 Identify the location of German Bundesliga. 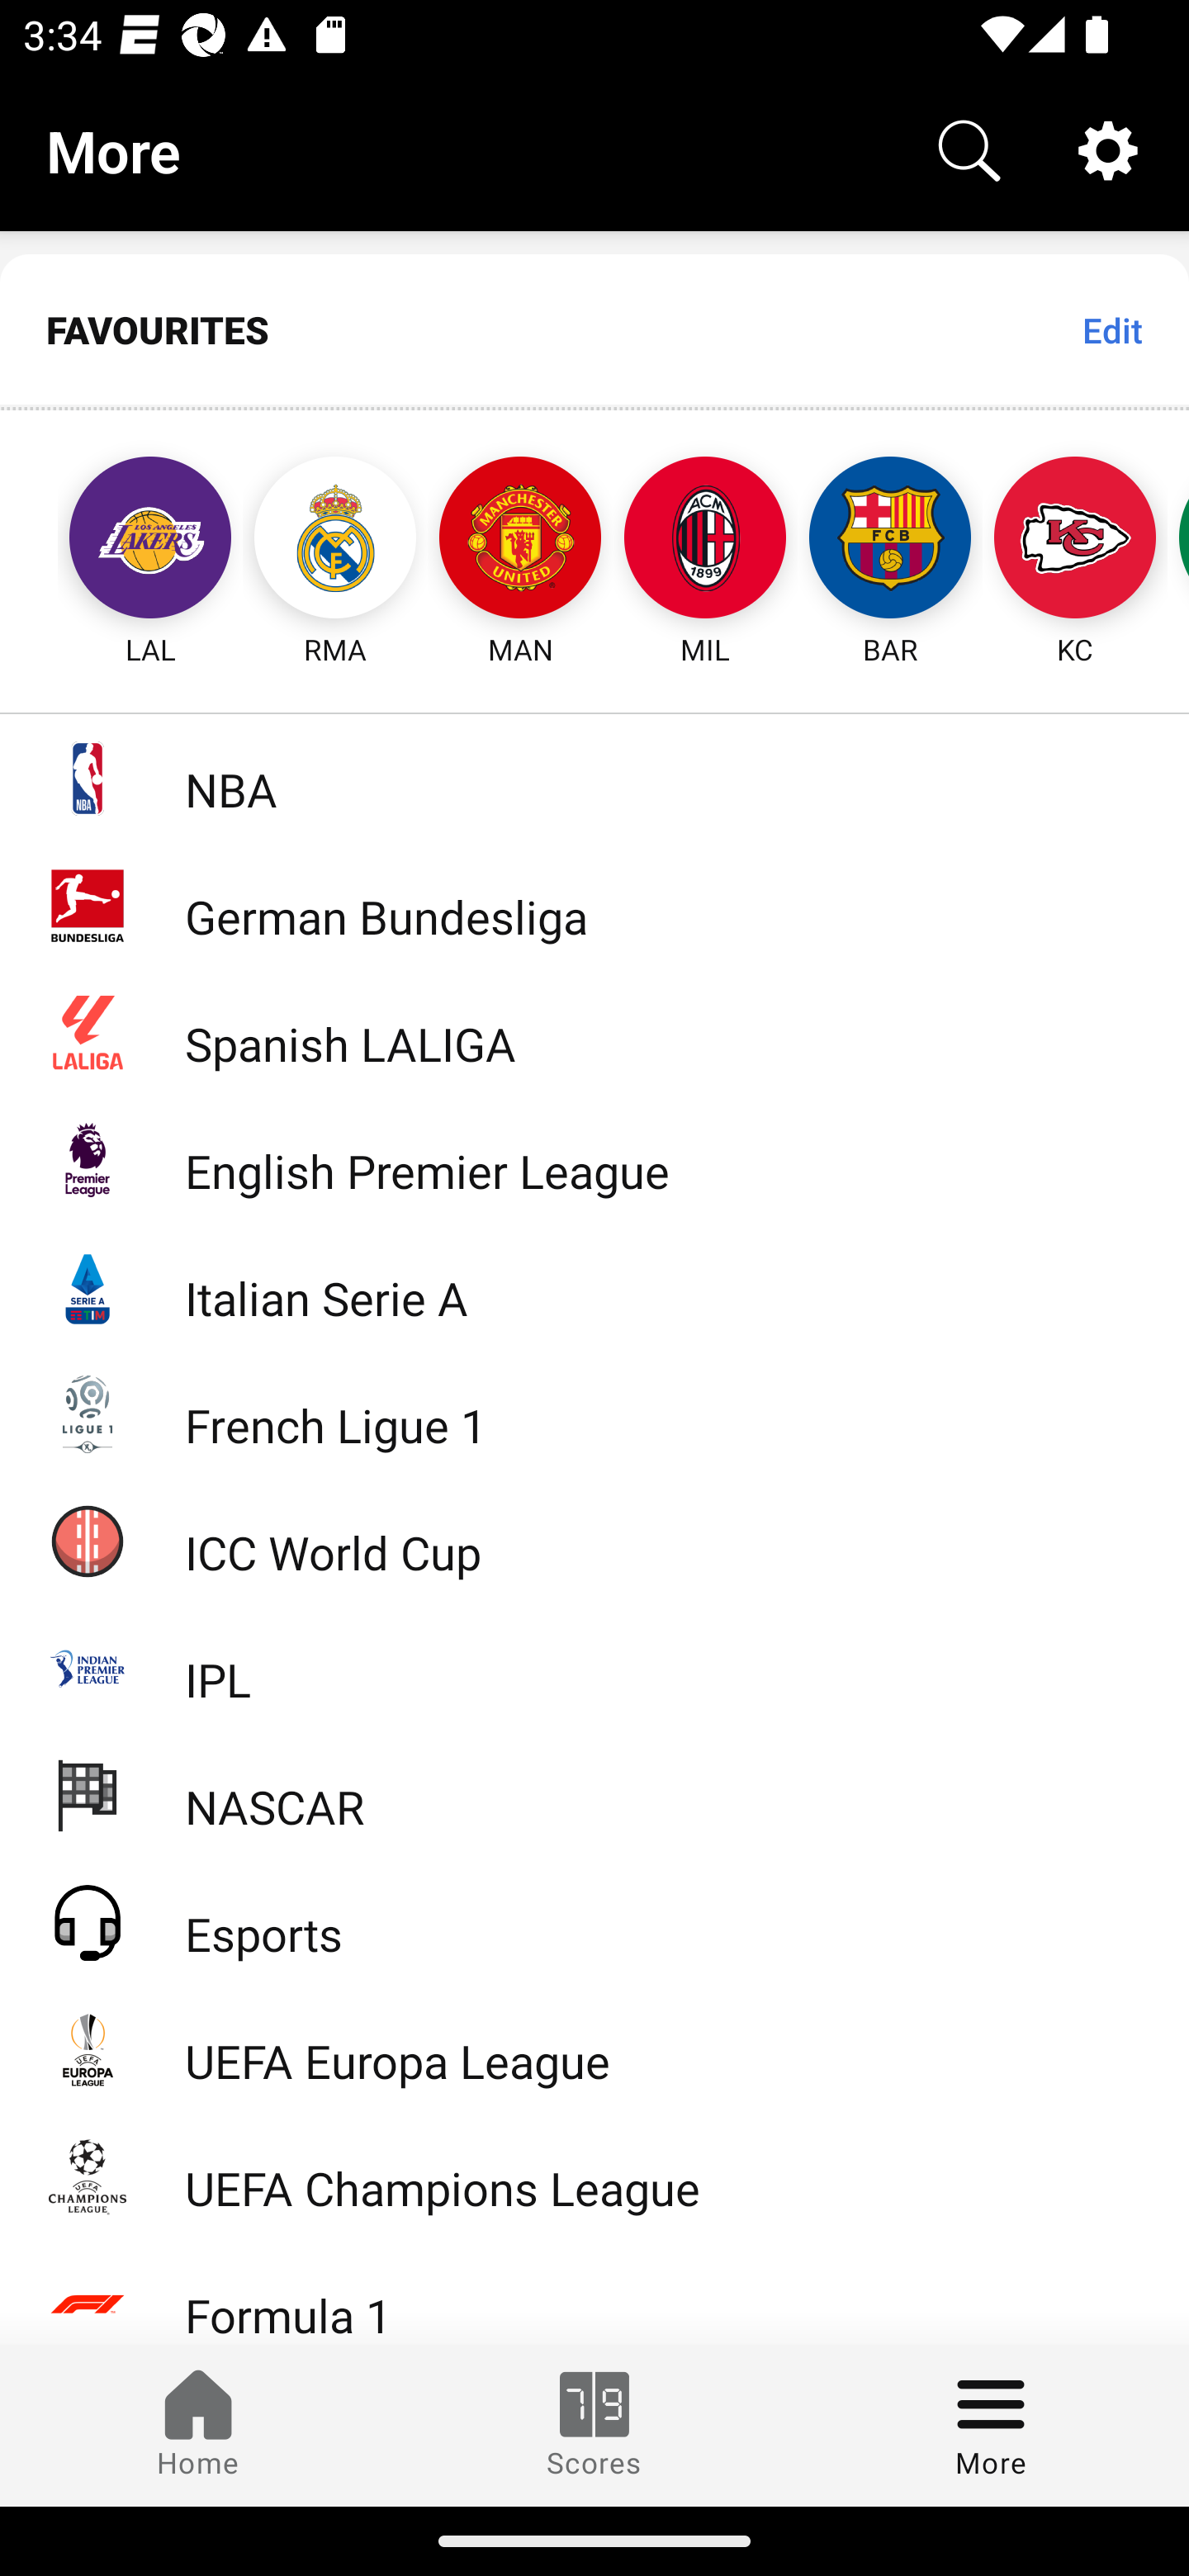
(594, 905).